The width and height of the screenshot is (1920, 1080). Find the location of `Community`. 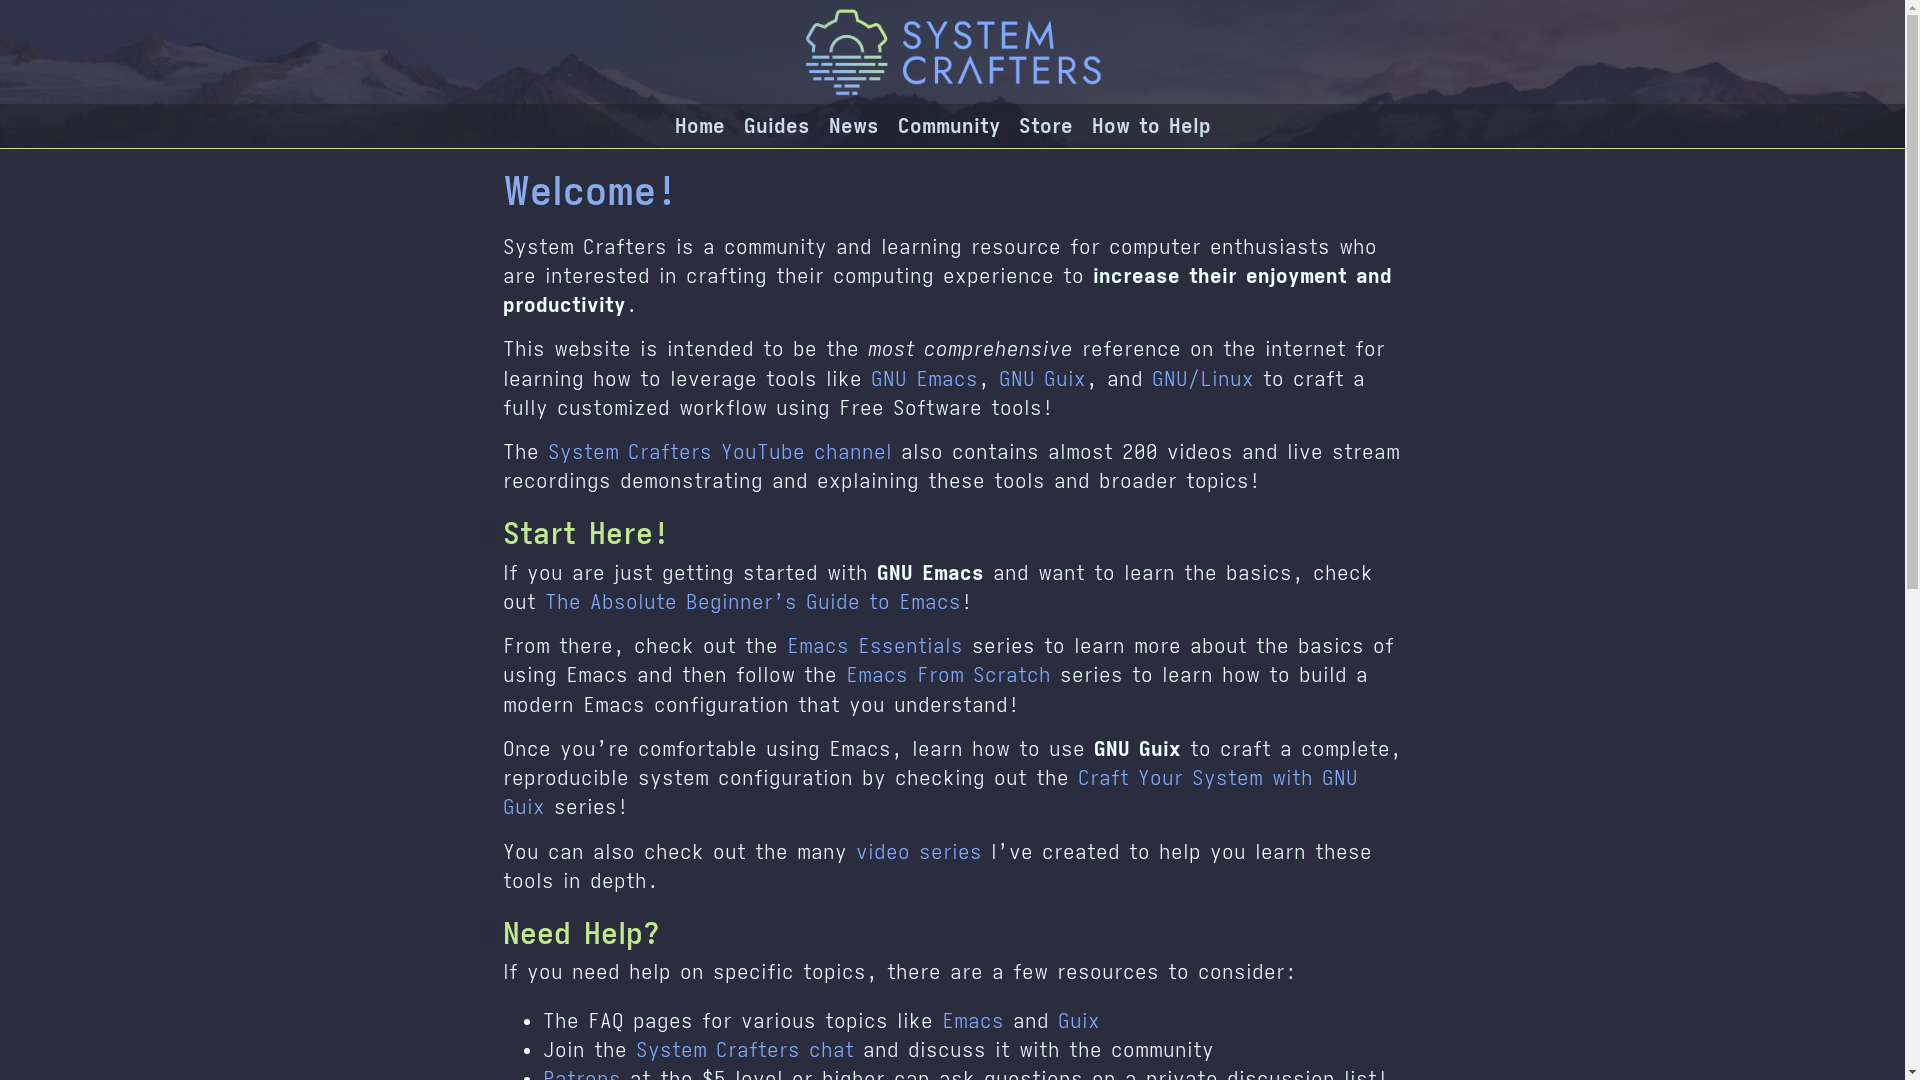

Community is located at coordinates (950, 126).